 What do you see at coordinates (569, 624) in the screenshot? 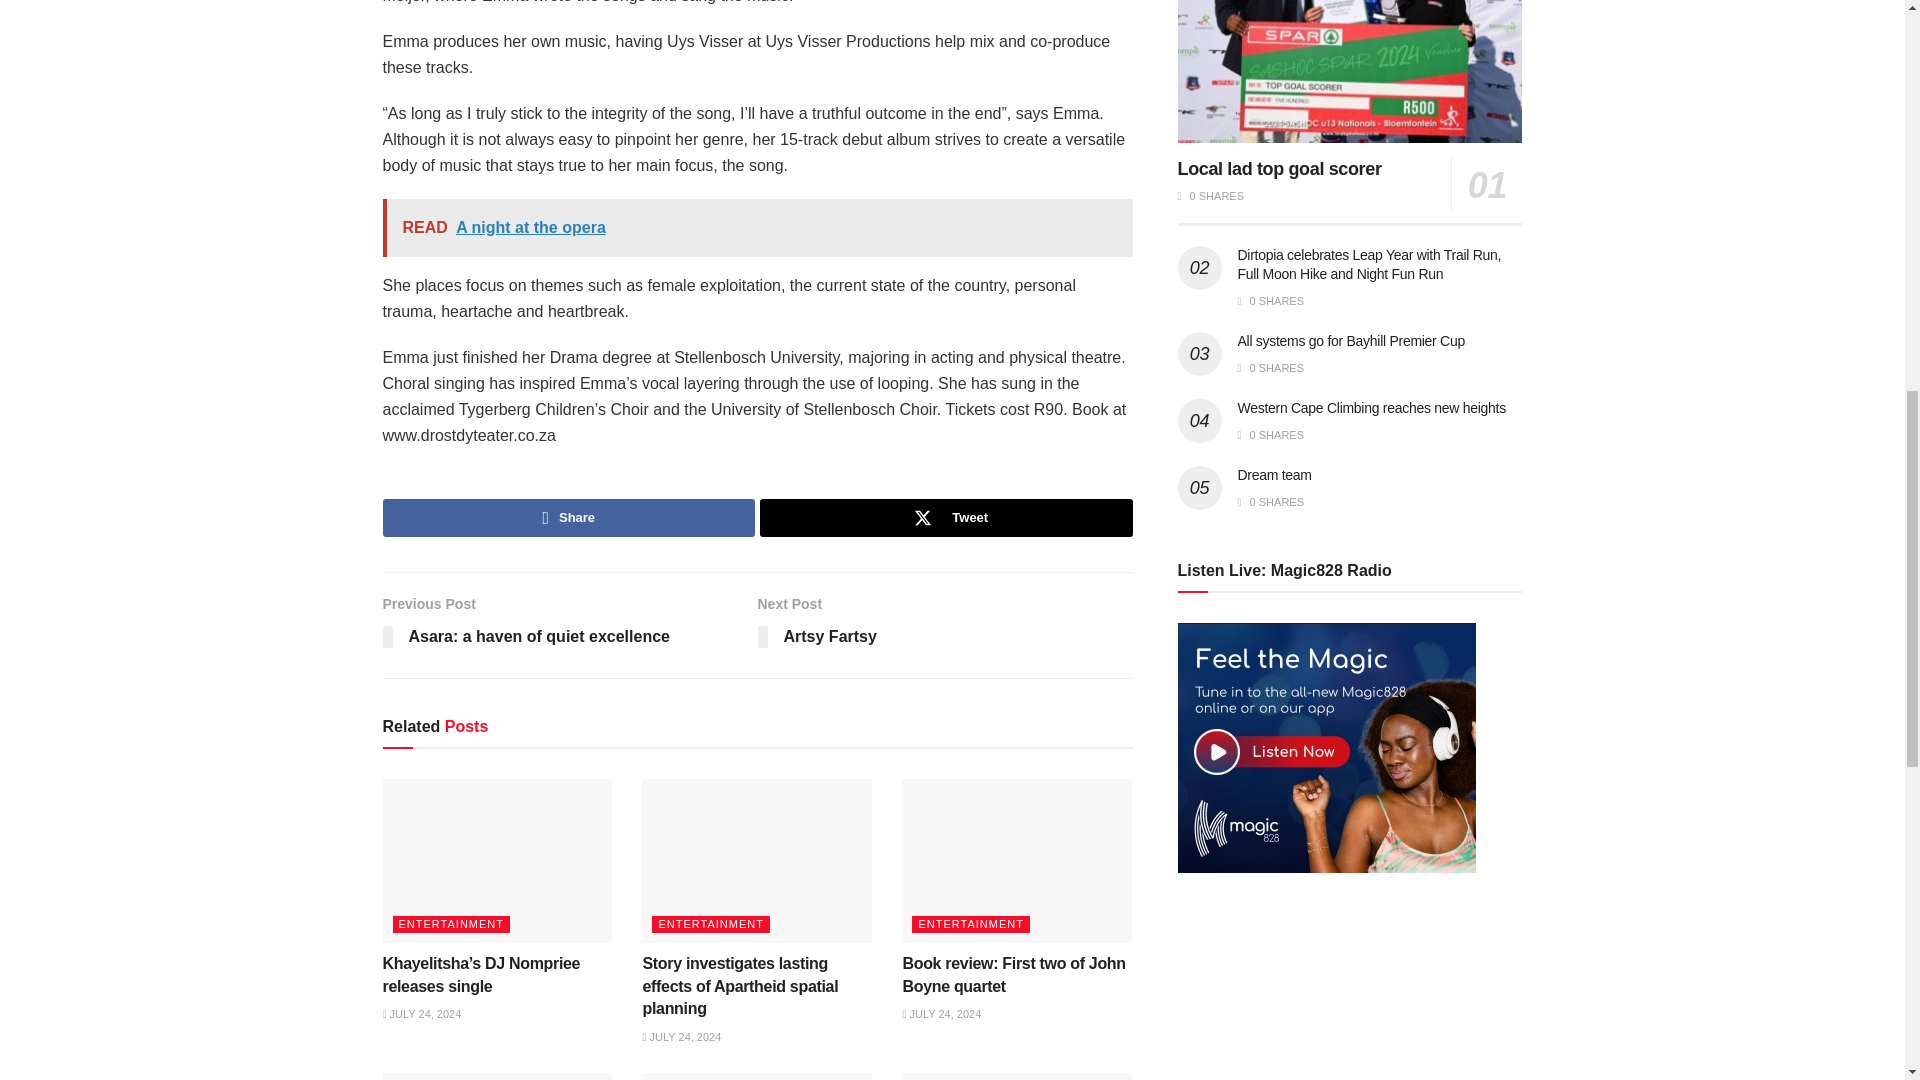
I see `READ  A night at the opera` at bounding box center [569, 624].